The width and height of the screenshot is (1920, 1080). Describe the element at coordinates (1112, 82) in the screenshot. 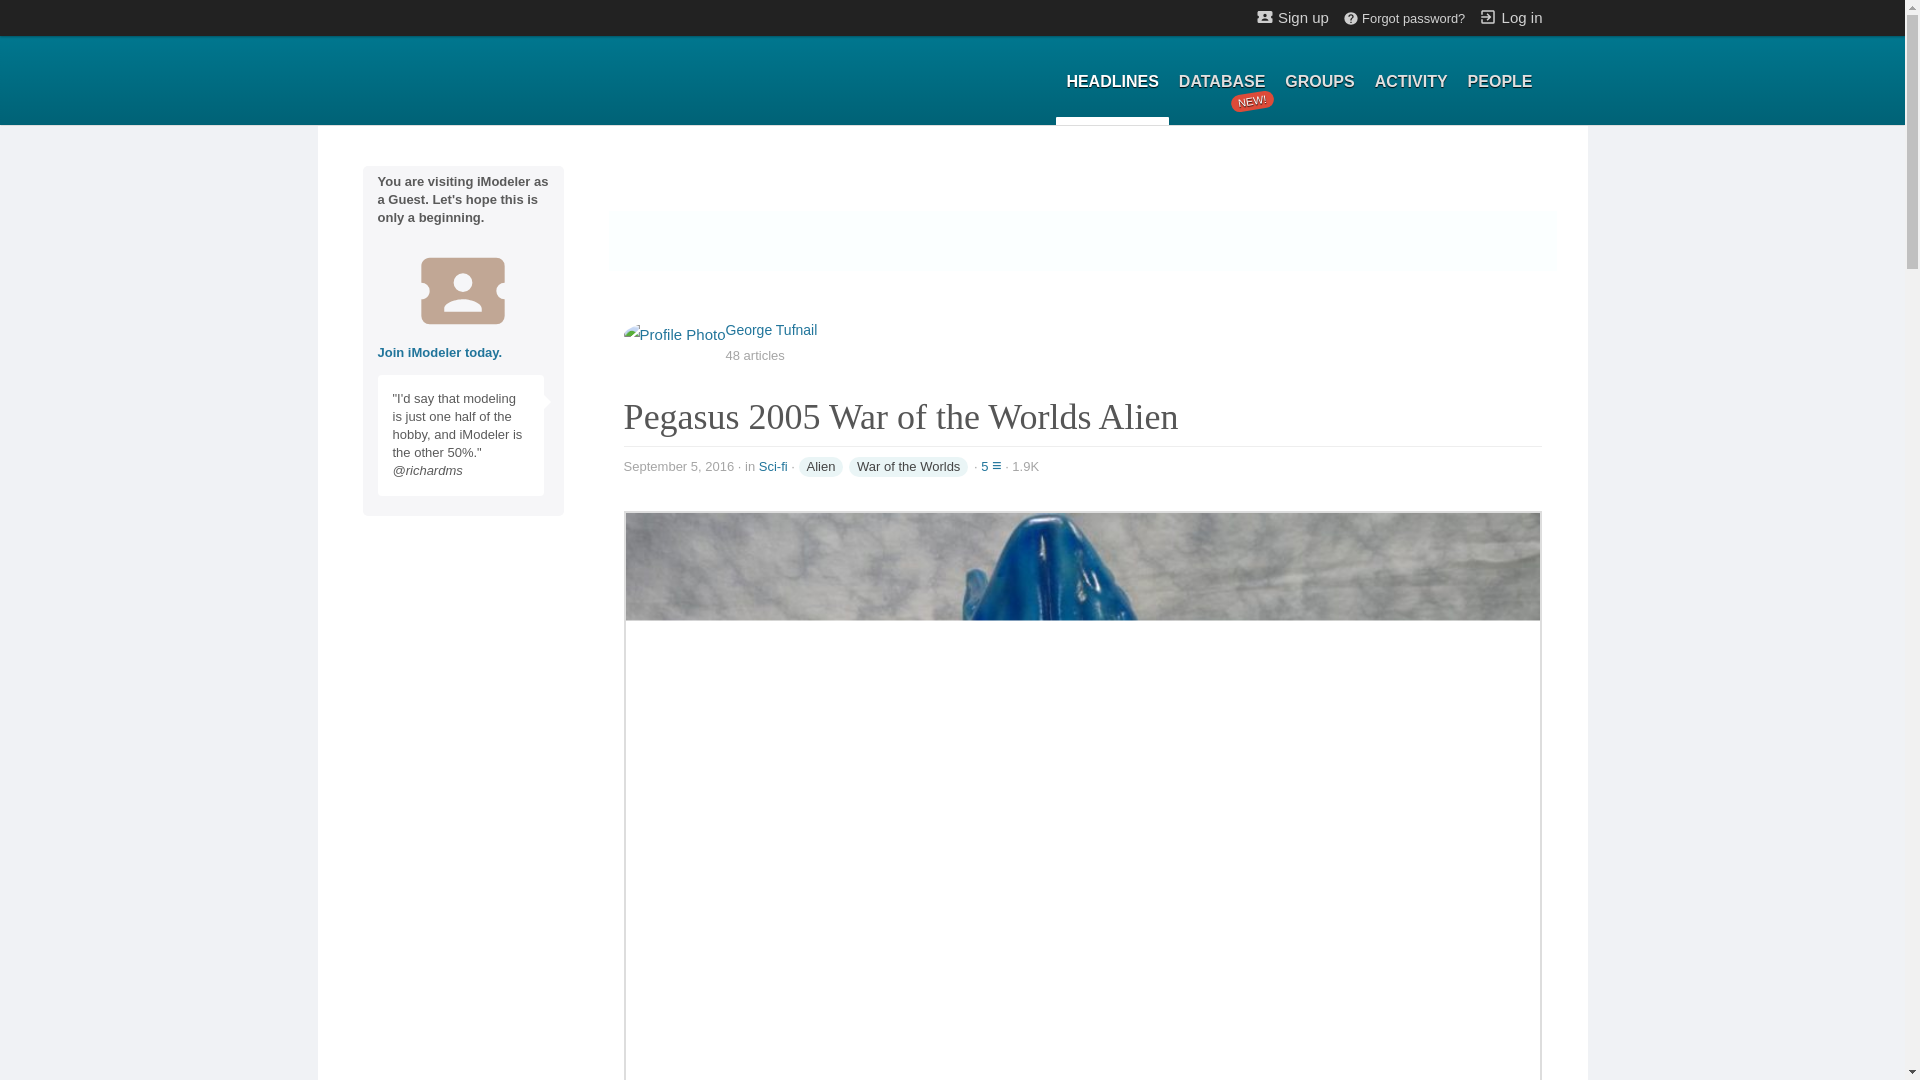

I see `HEADLINES` at that location.